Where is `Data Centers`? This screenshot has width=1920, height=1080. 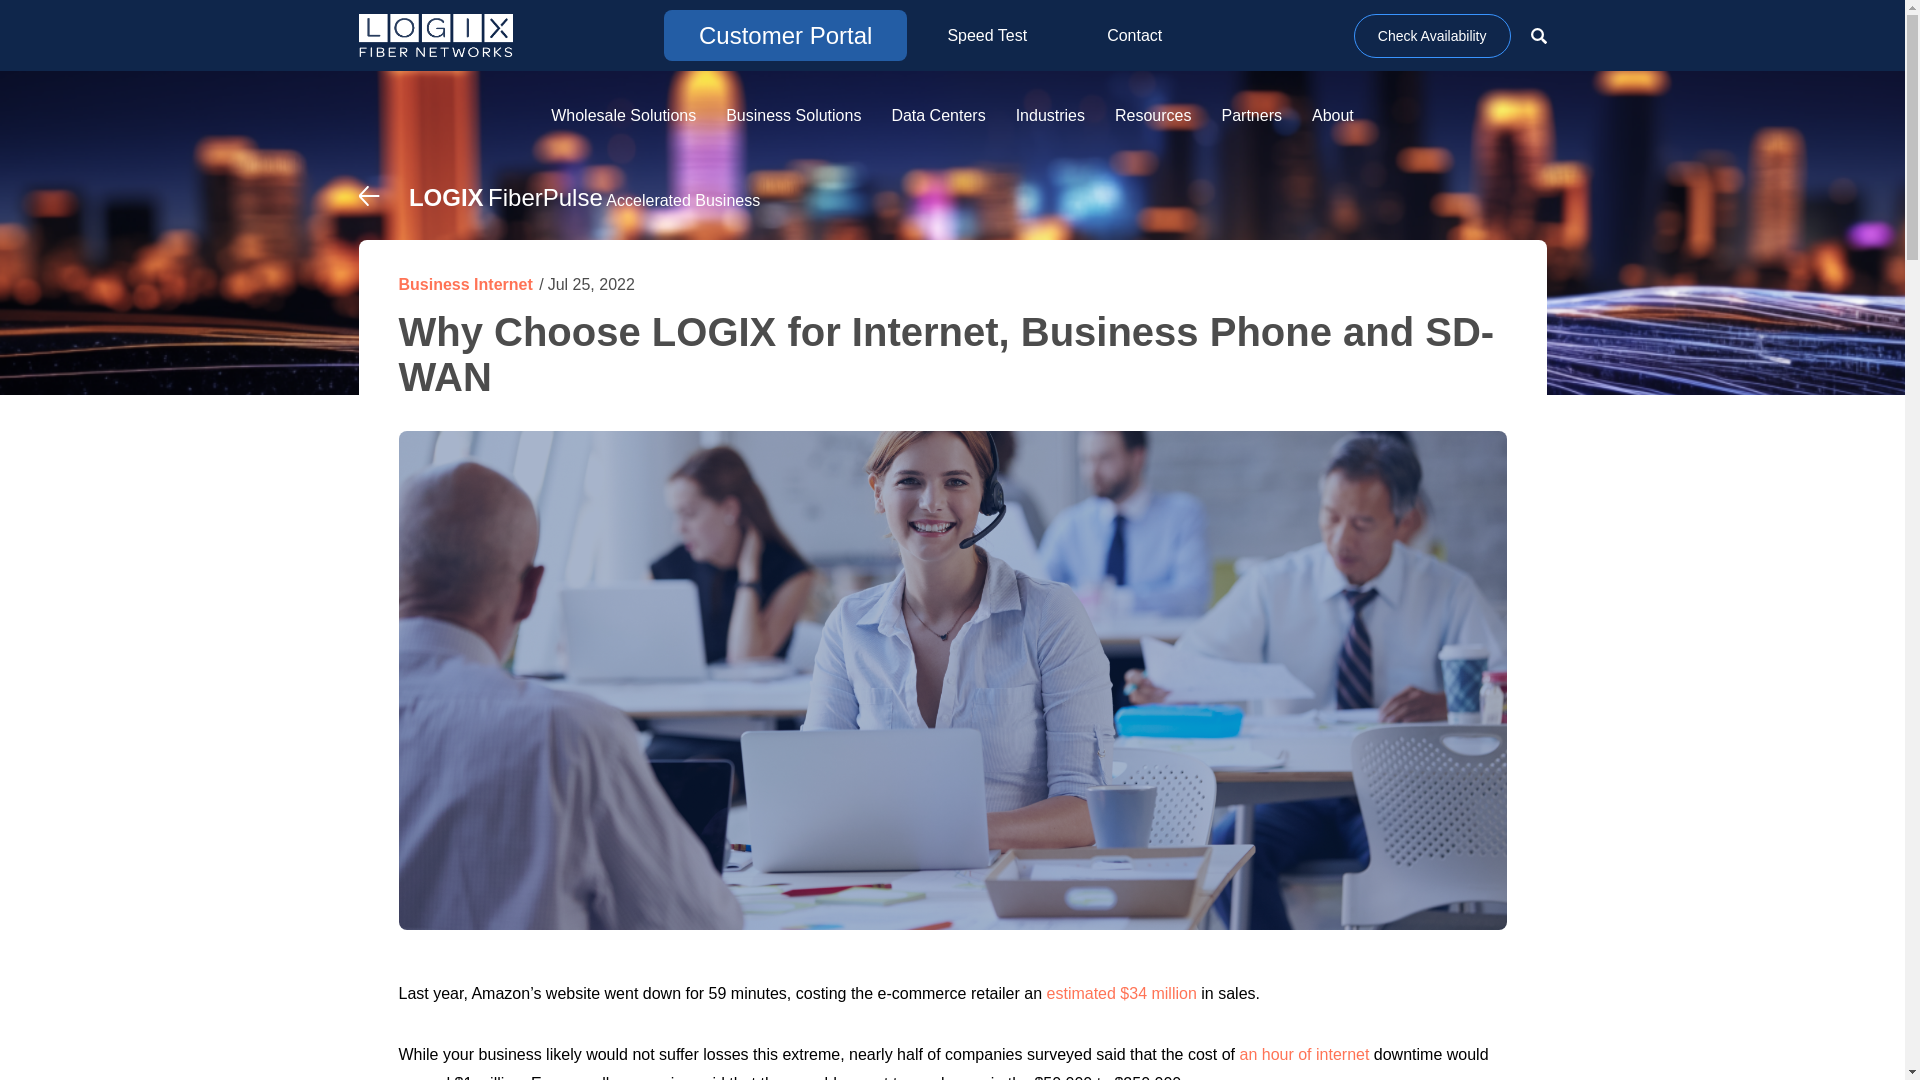 Data Centers is located at coordinates (937, 121).